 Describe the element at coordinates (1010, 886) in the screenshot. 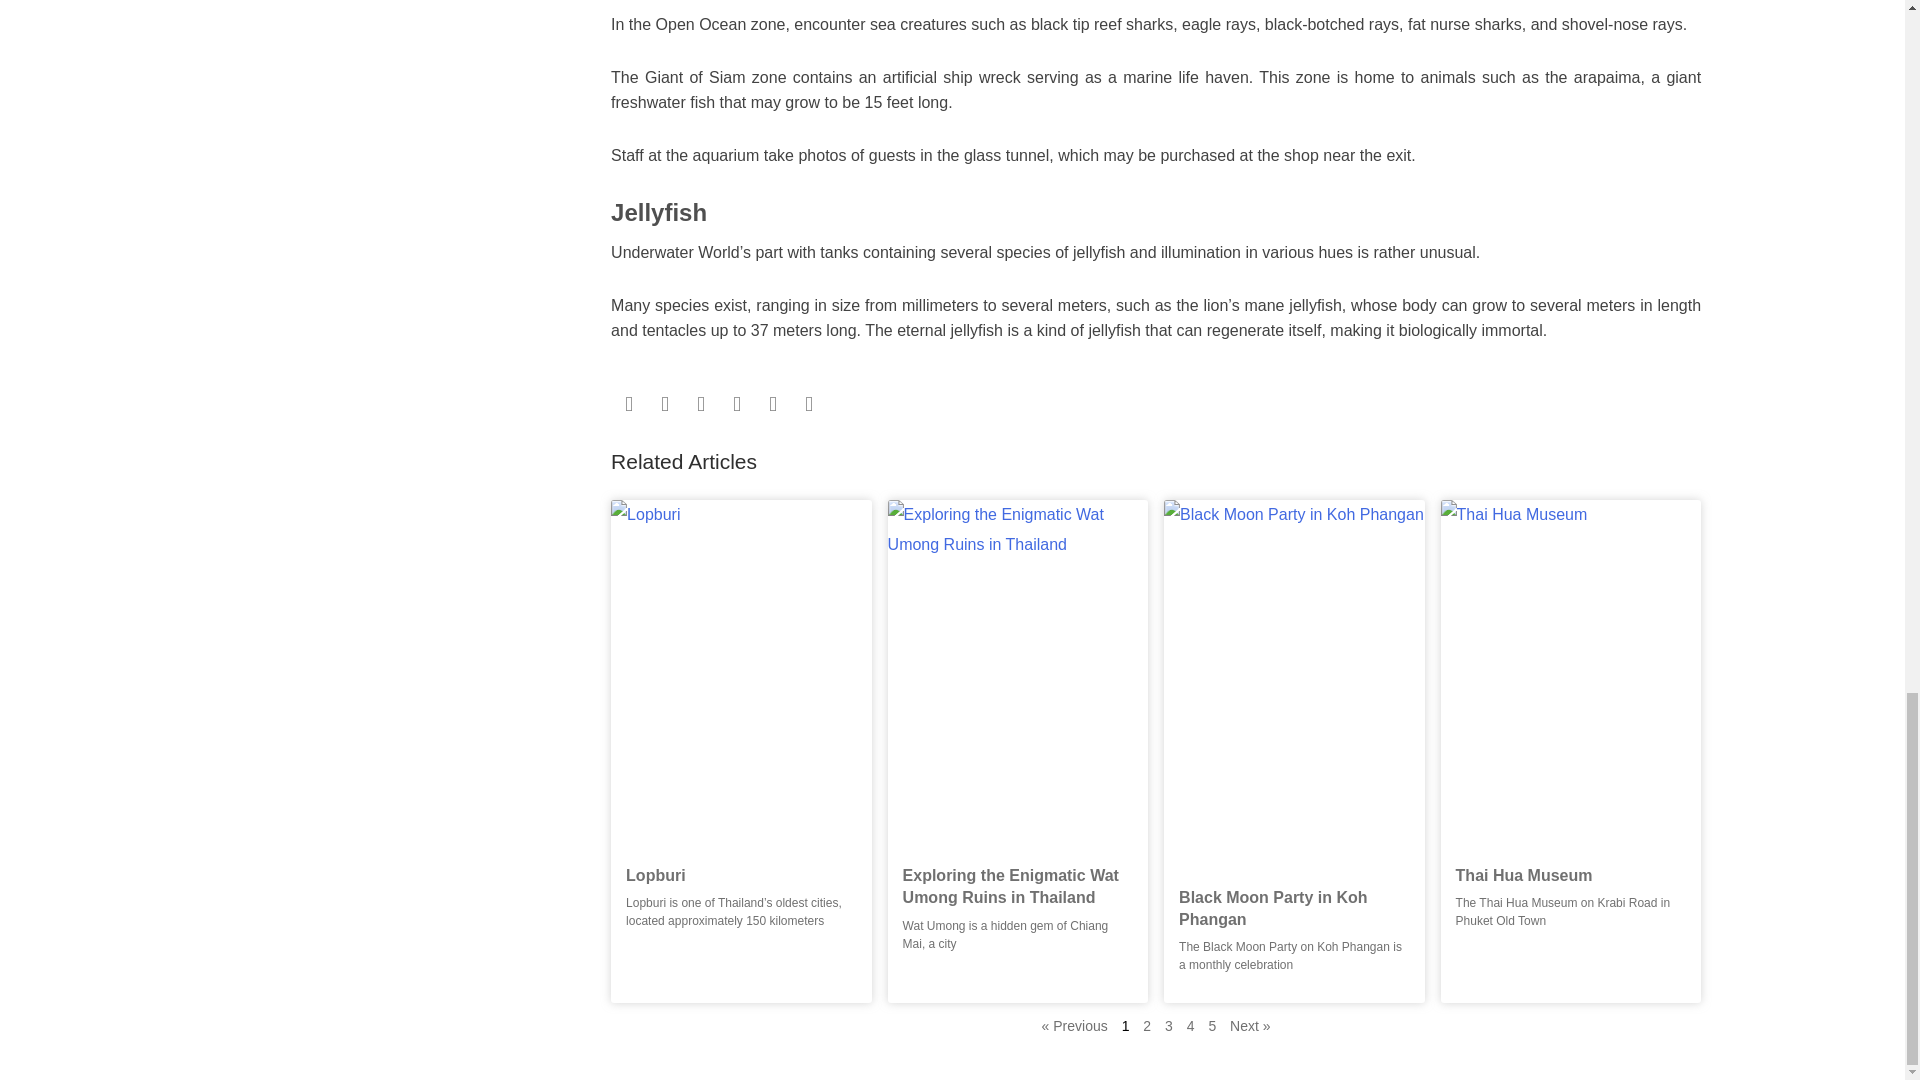

I see `Exploring the Enigmatic Wat Umong Ruins in Thailand` at that location.